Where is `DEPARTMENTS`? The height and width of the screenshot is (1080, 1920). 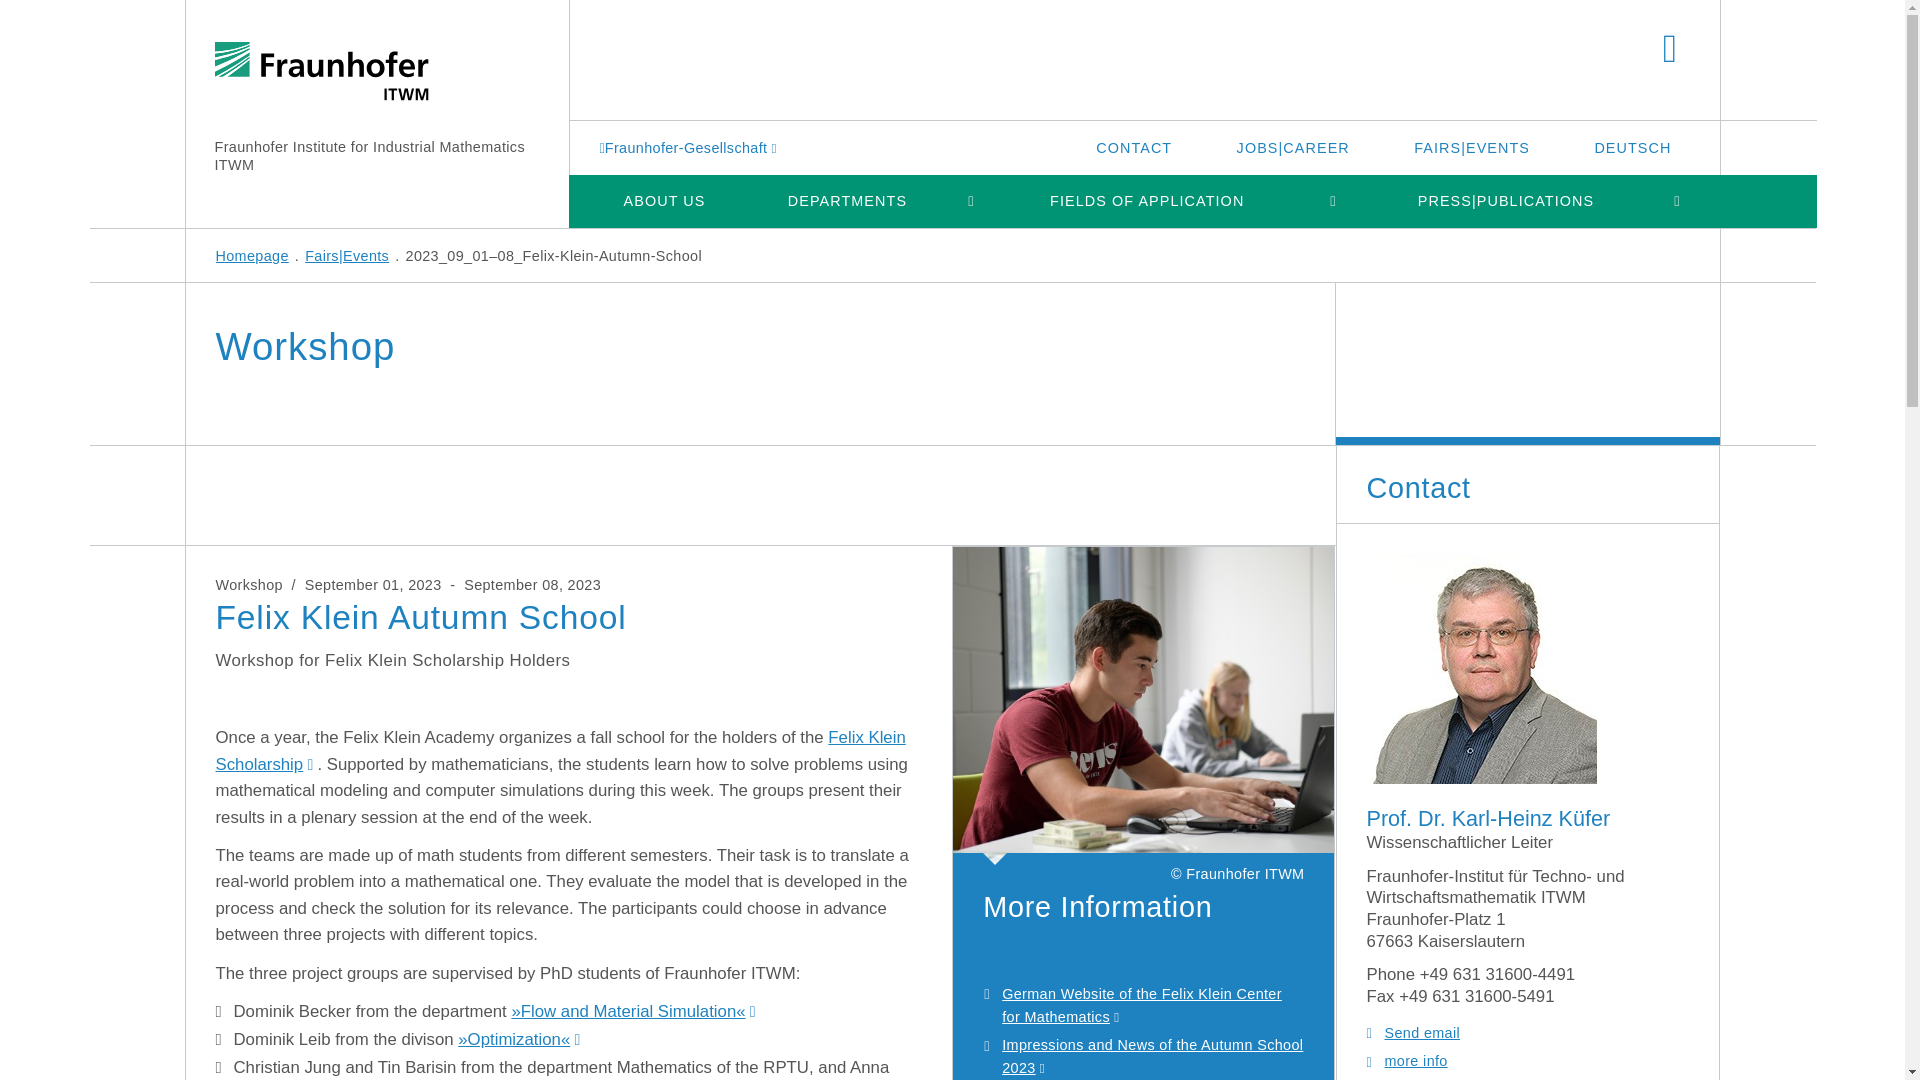 DEPARTMENTS is located at coordinates (848, 200).